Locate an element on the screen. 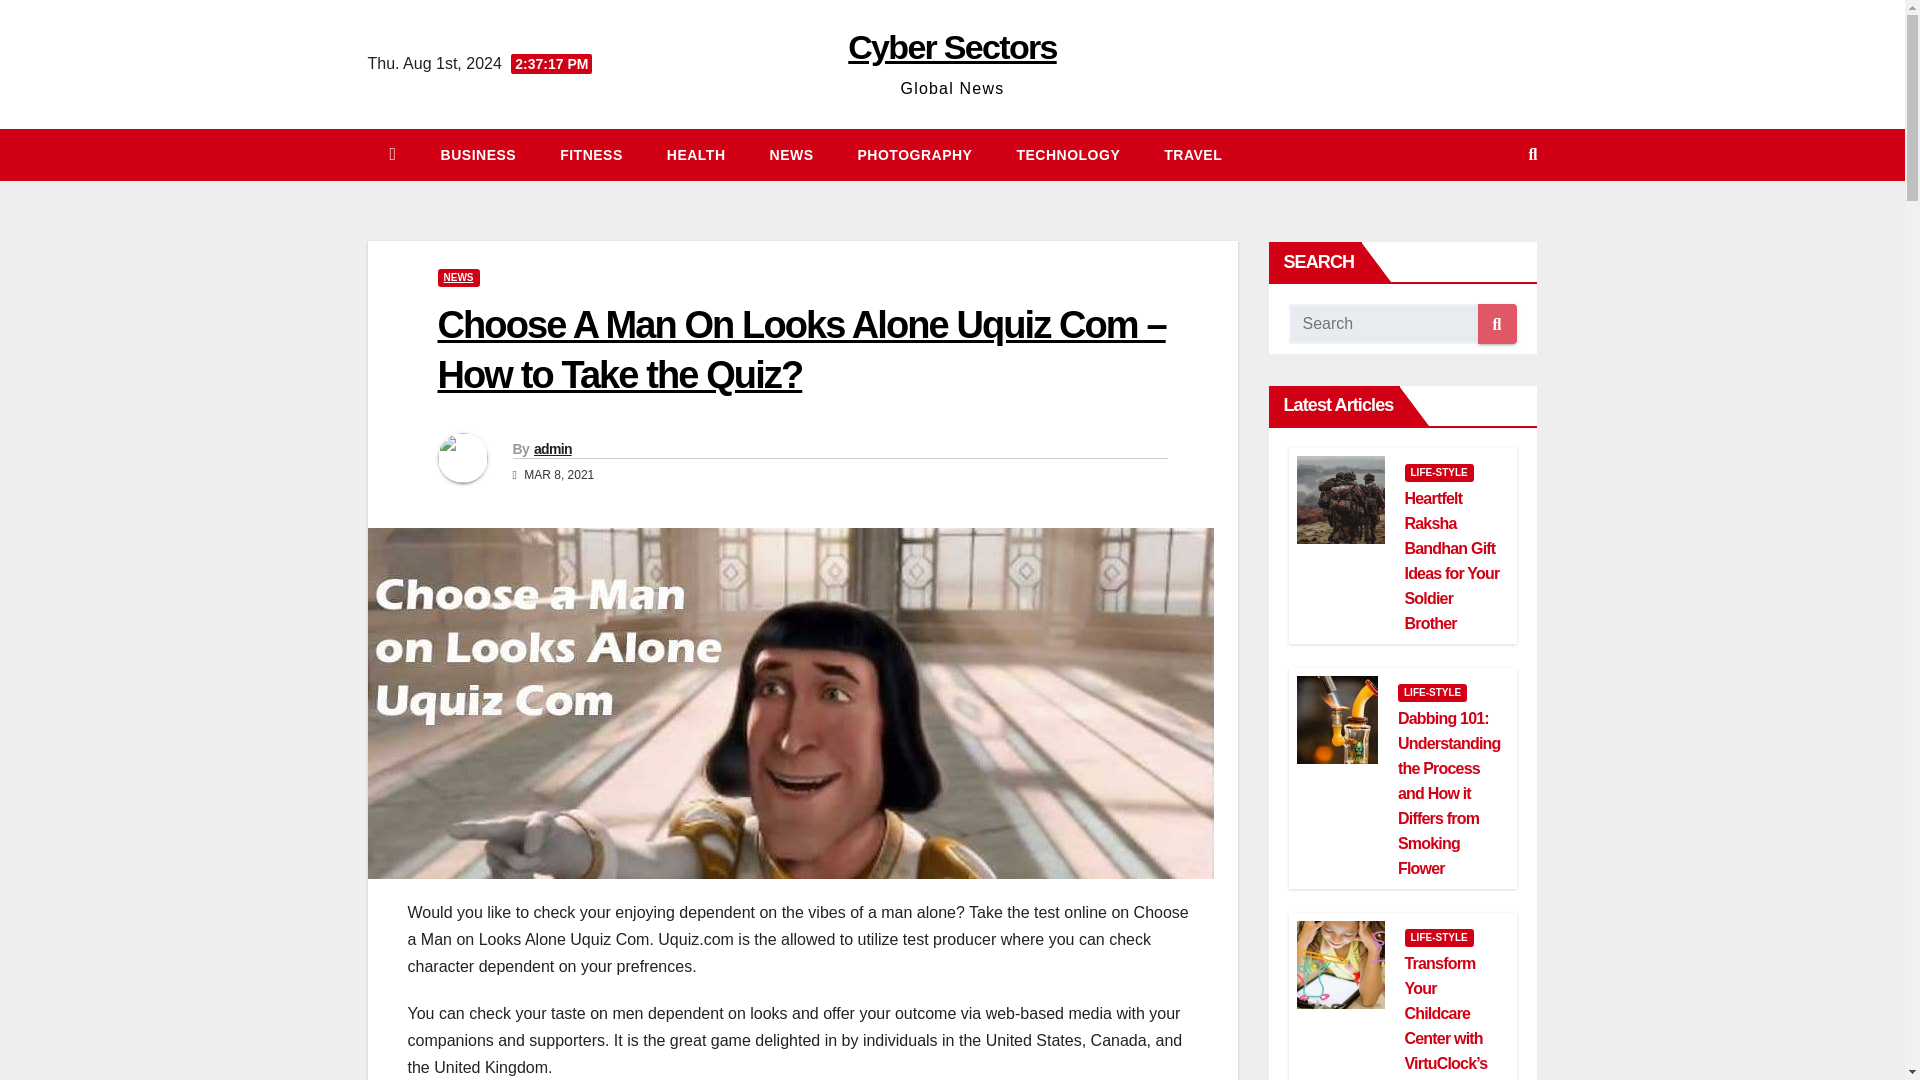 This screenshot has width=1920, height=1080. admin is located at coordinates (552, 448).